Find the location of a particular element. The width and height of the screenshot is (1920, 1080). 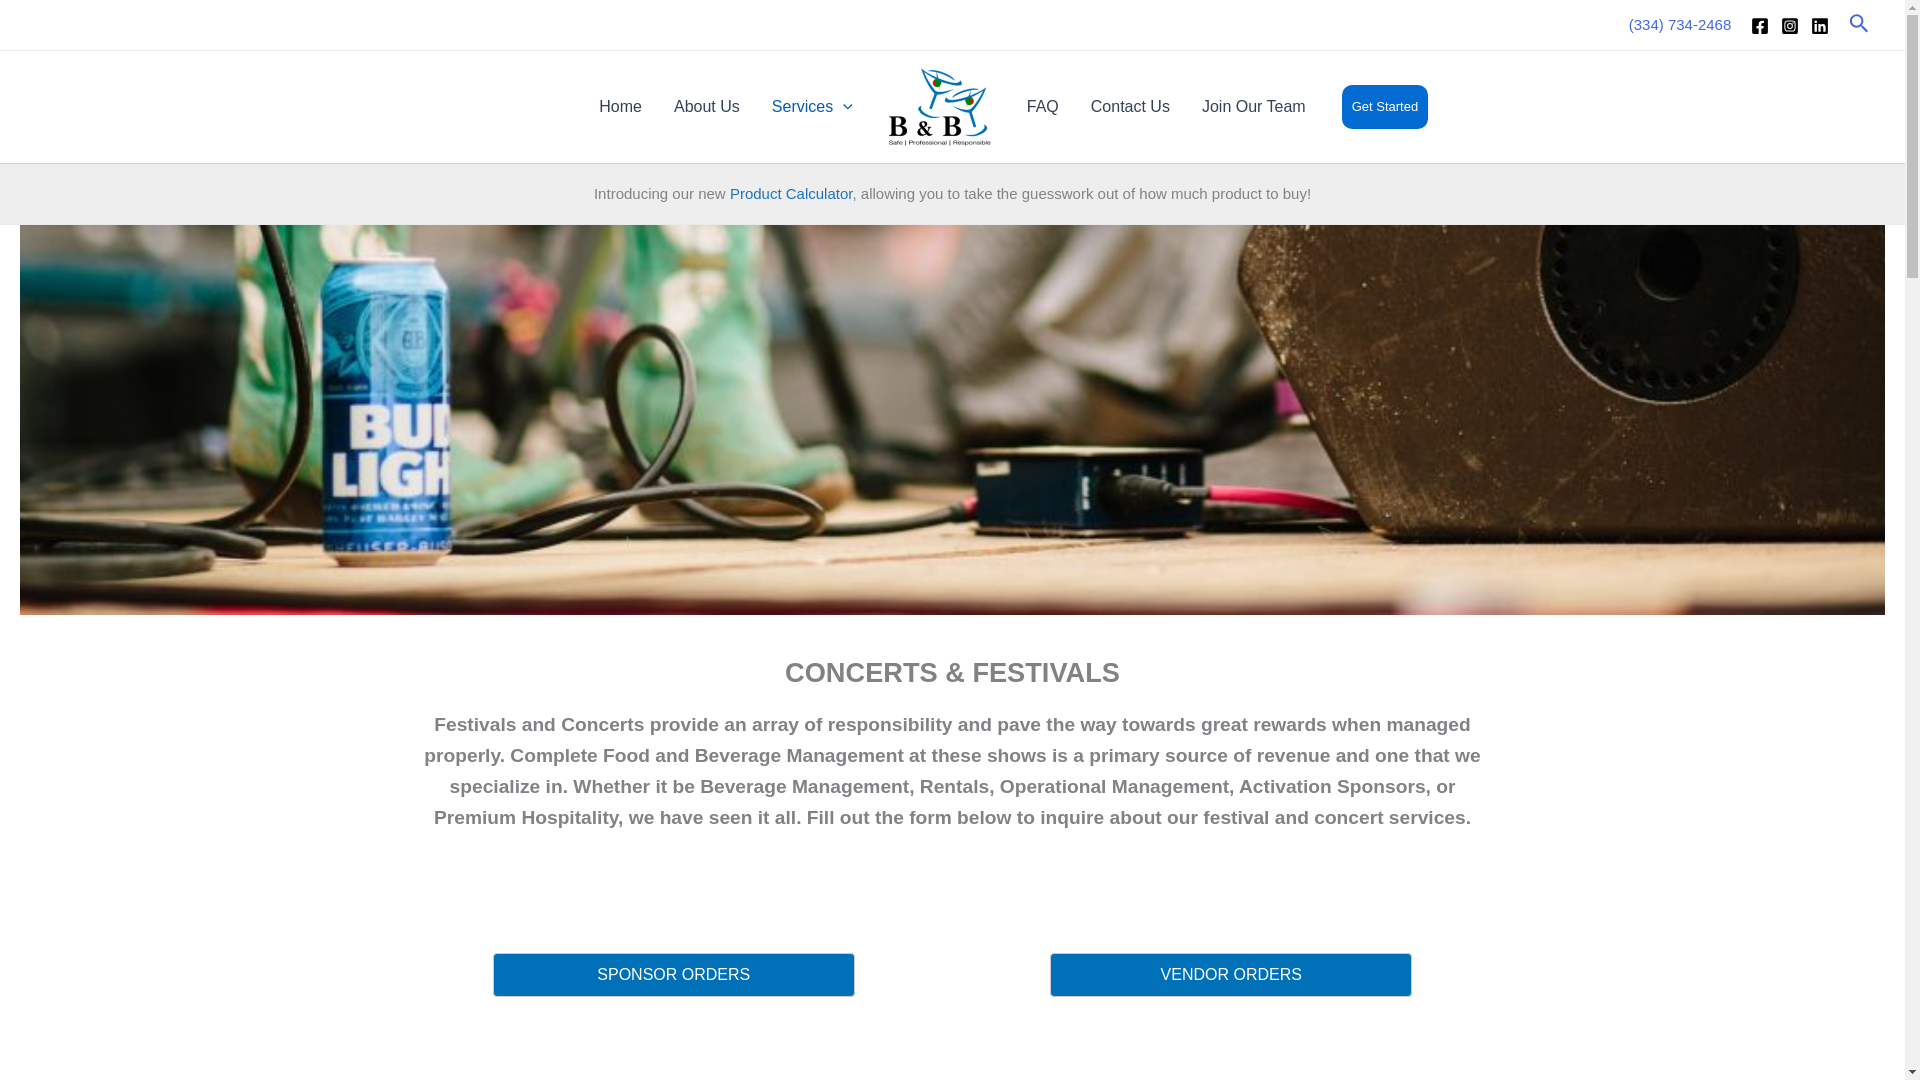

Get Started is located at coordinates (1385, 106).